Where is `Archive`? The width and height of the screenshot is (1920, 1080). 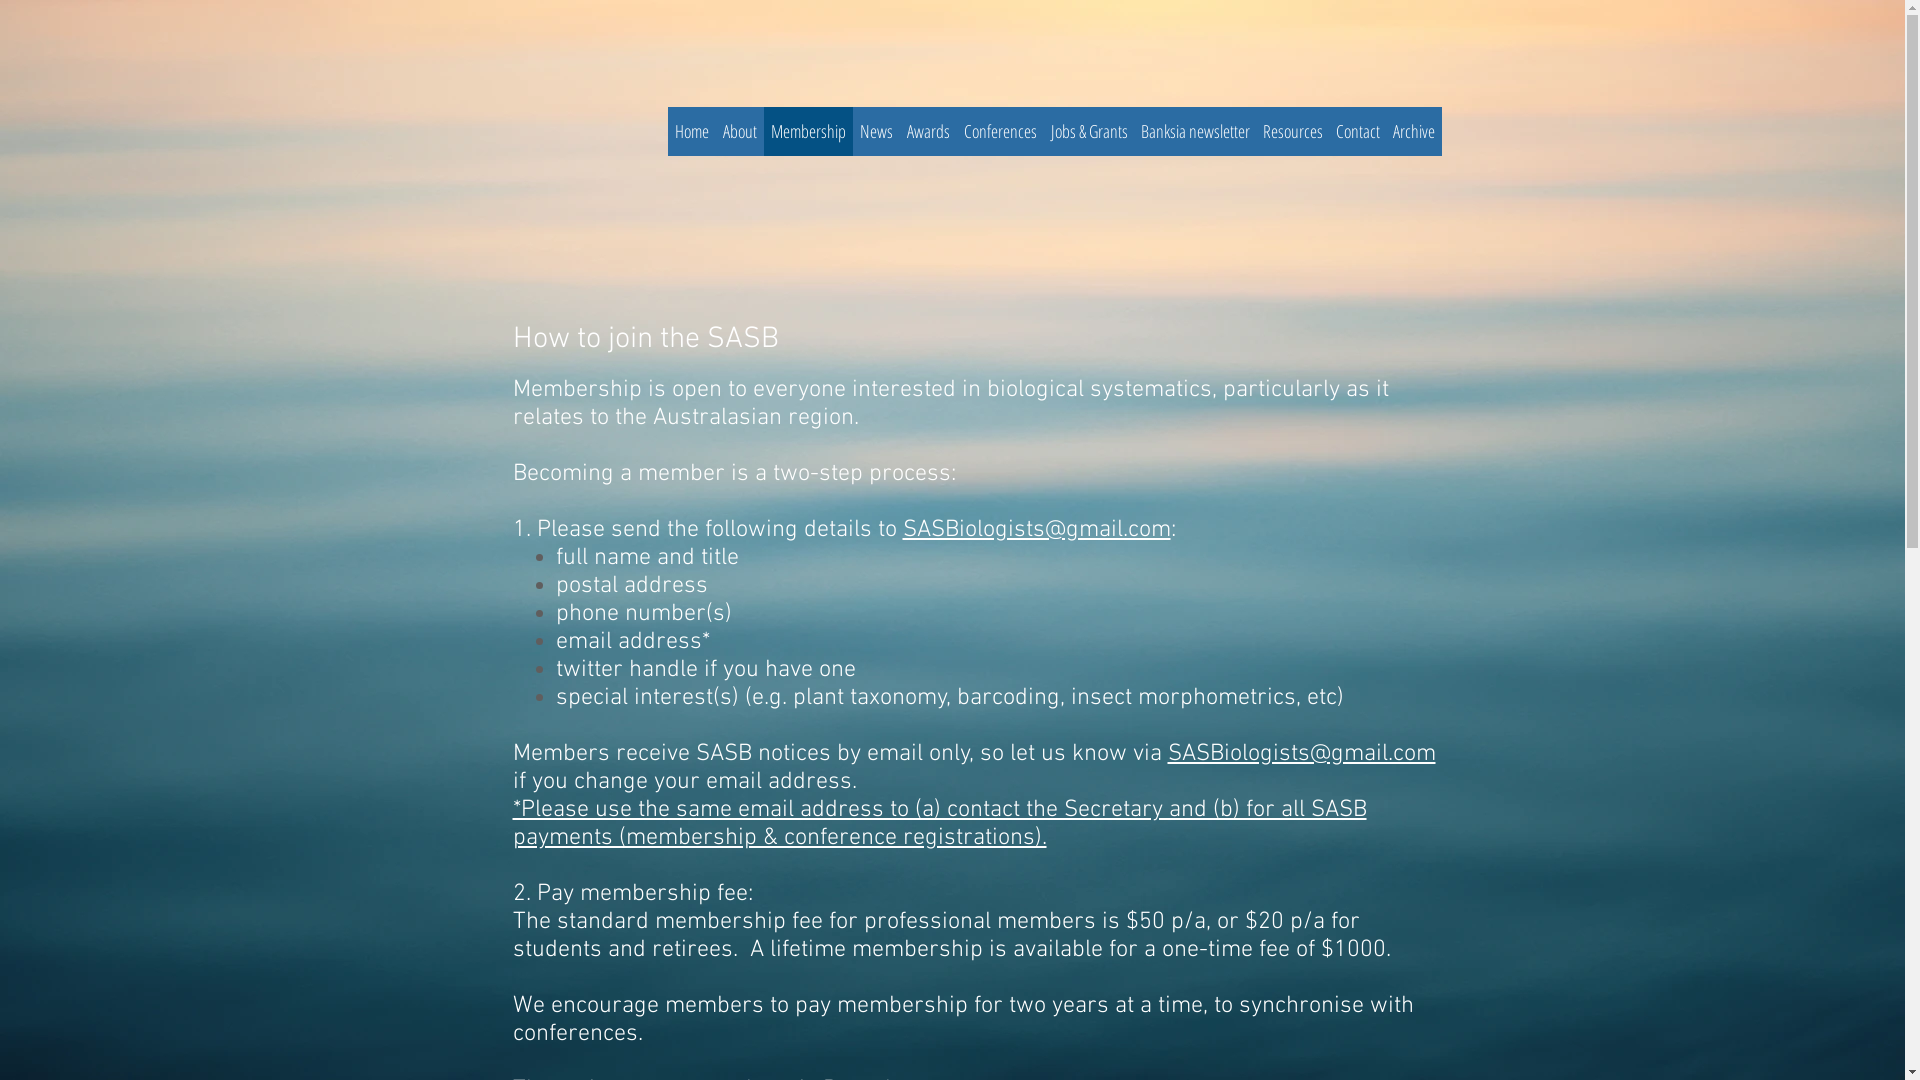
Archive is located at coordinates (1414, 131).